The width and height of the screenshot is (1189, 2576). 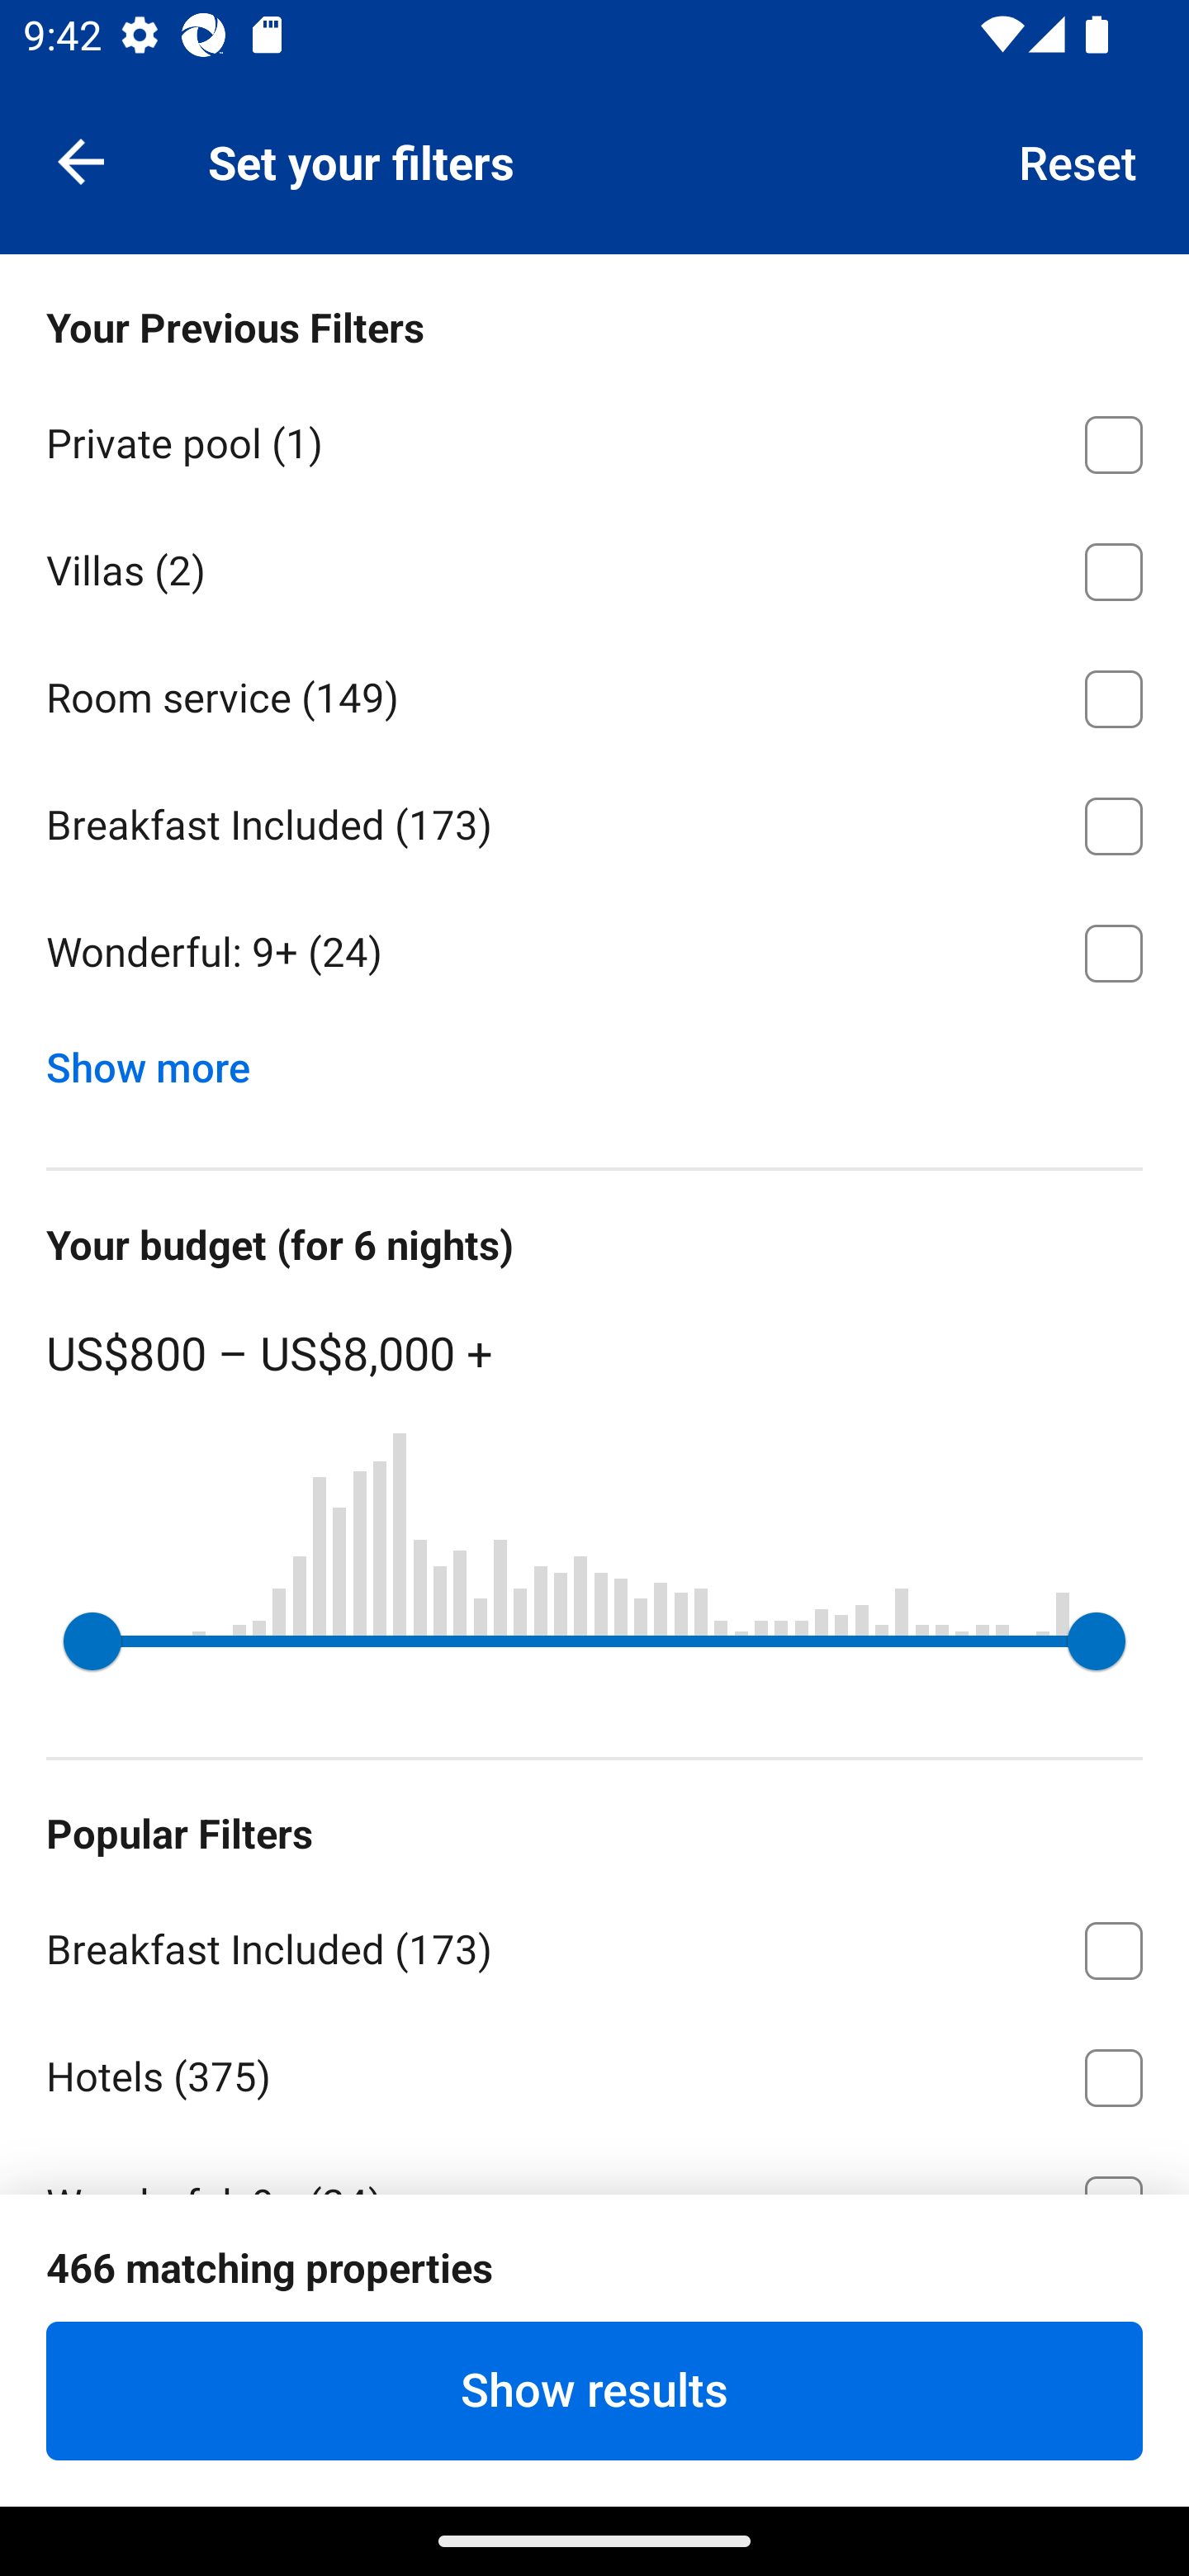 What do you see at coordinates (594, 1944) in the screenshot?
I see `Breakfast Included ⁦(173)` at bounding box center [594, 1944].